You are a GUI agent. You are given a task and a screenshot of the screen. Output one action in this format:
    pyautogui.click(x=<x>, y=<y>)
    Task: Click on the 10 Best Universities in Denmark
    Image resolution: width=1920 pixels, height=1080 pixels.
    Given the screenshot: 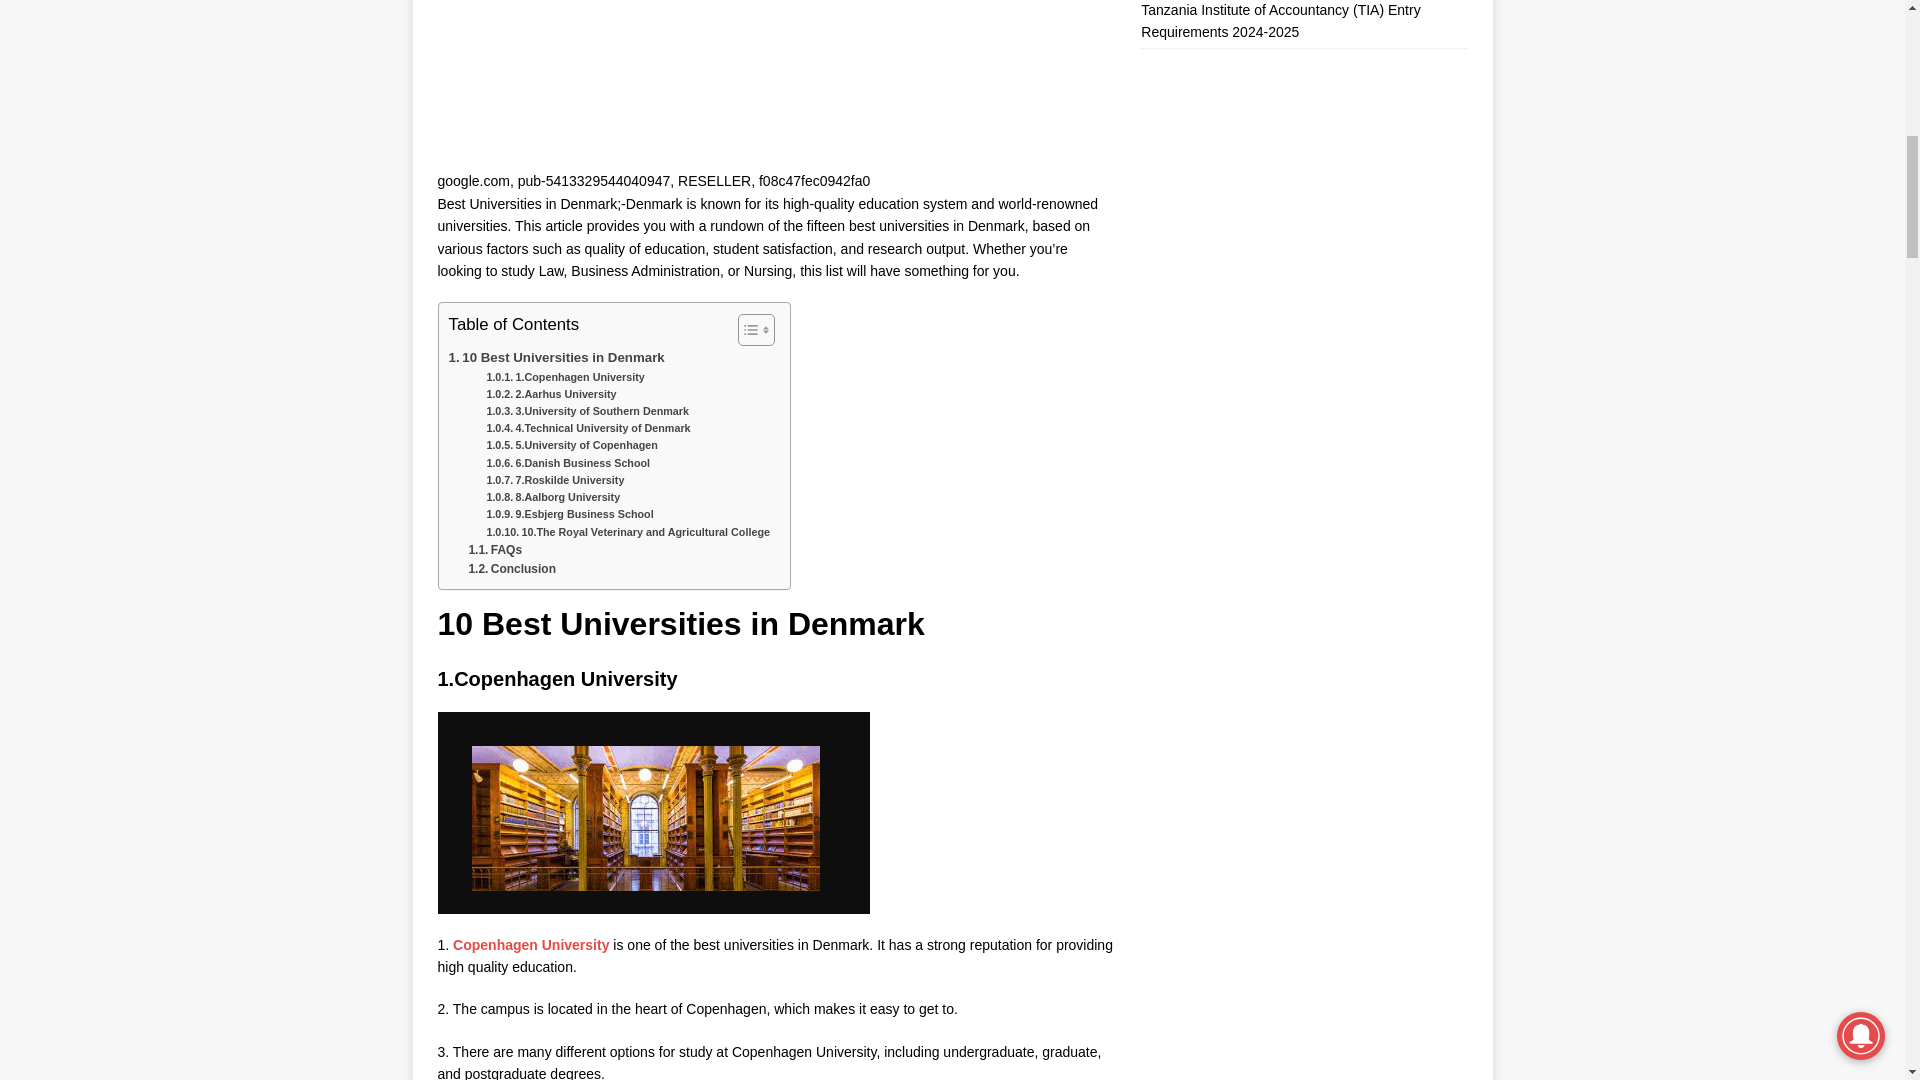 What is the action you would take?
    pyautogui.click(x=556, y=357)
    